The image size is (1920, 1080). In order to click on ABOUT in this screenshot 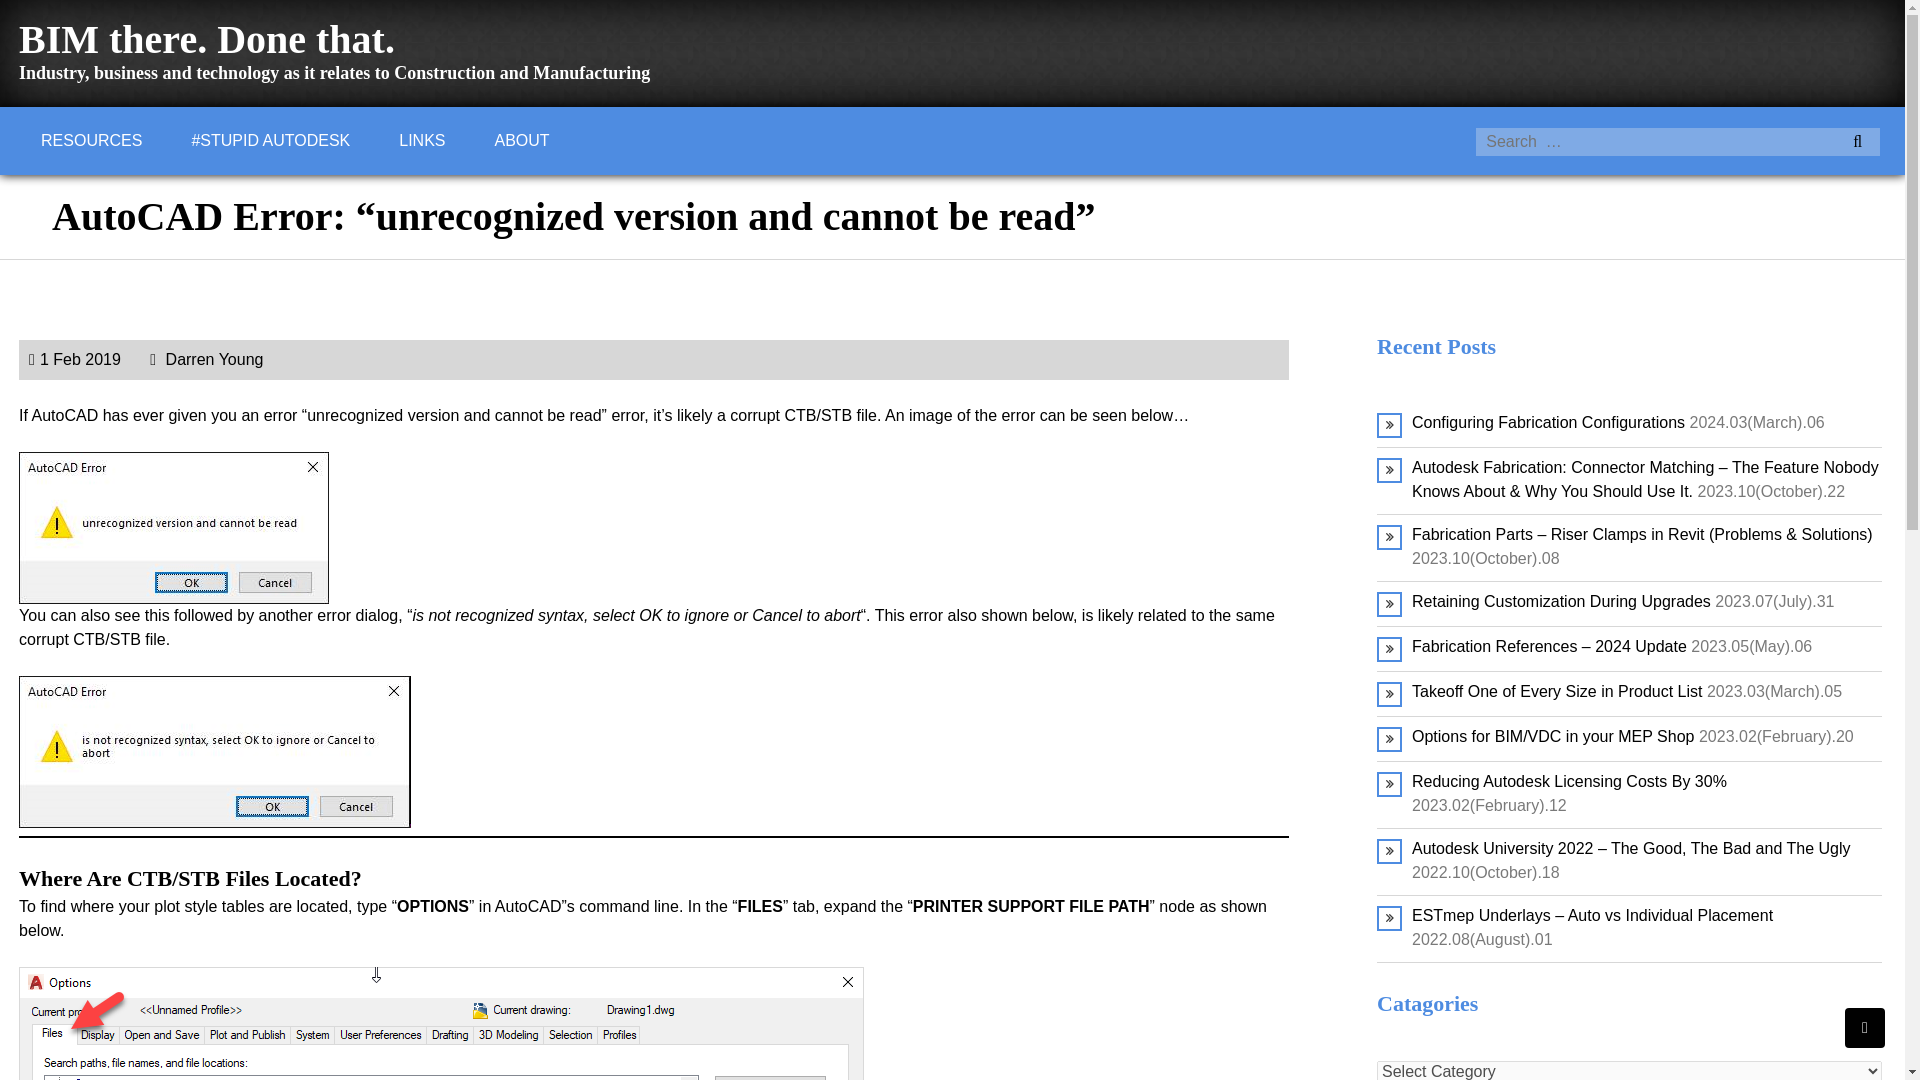, I will do `click(522, 140)`.